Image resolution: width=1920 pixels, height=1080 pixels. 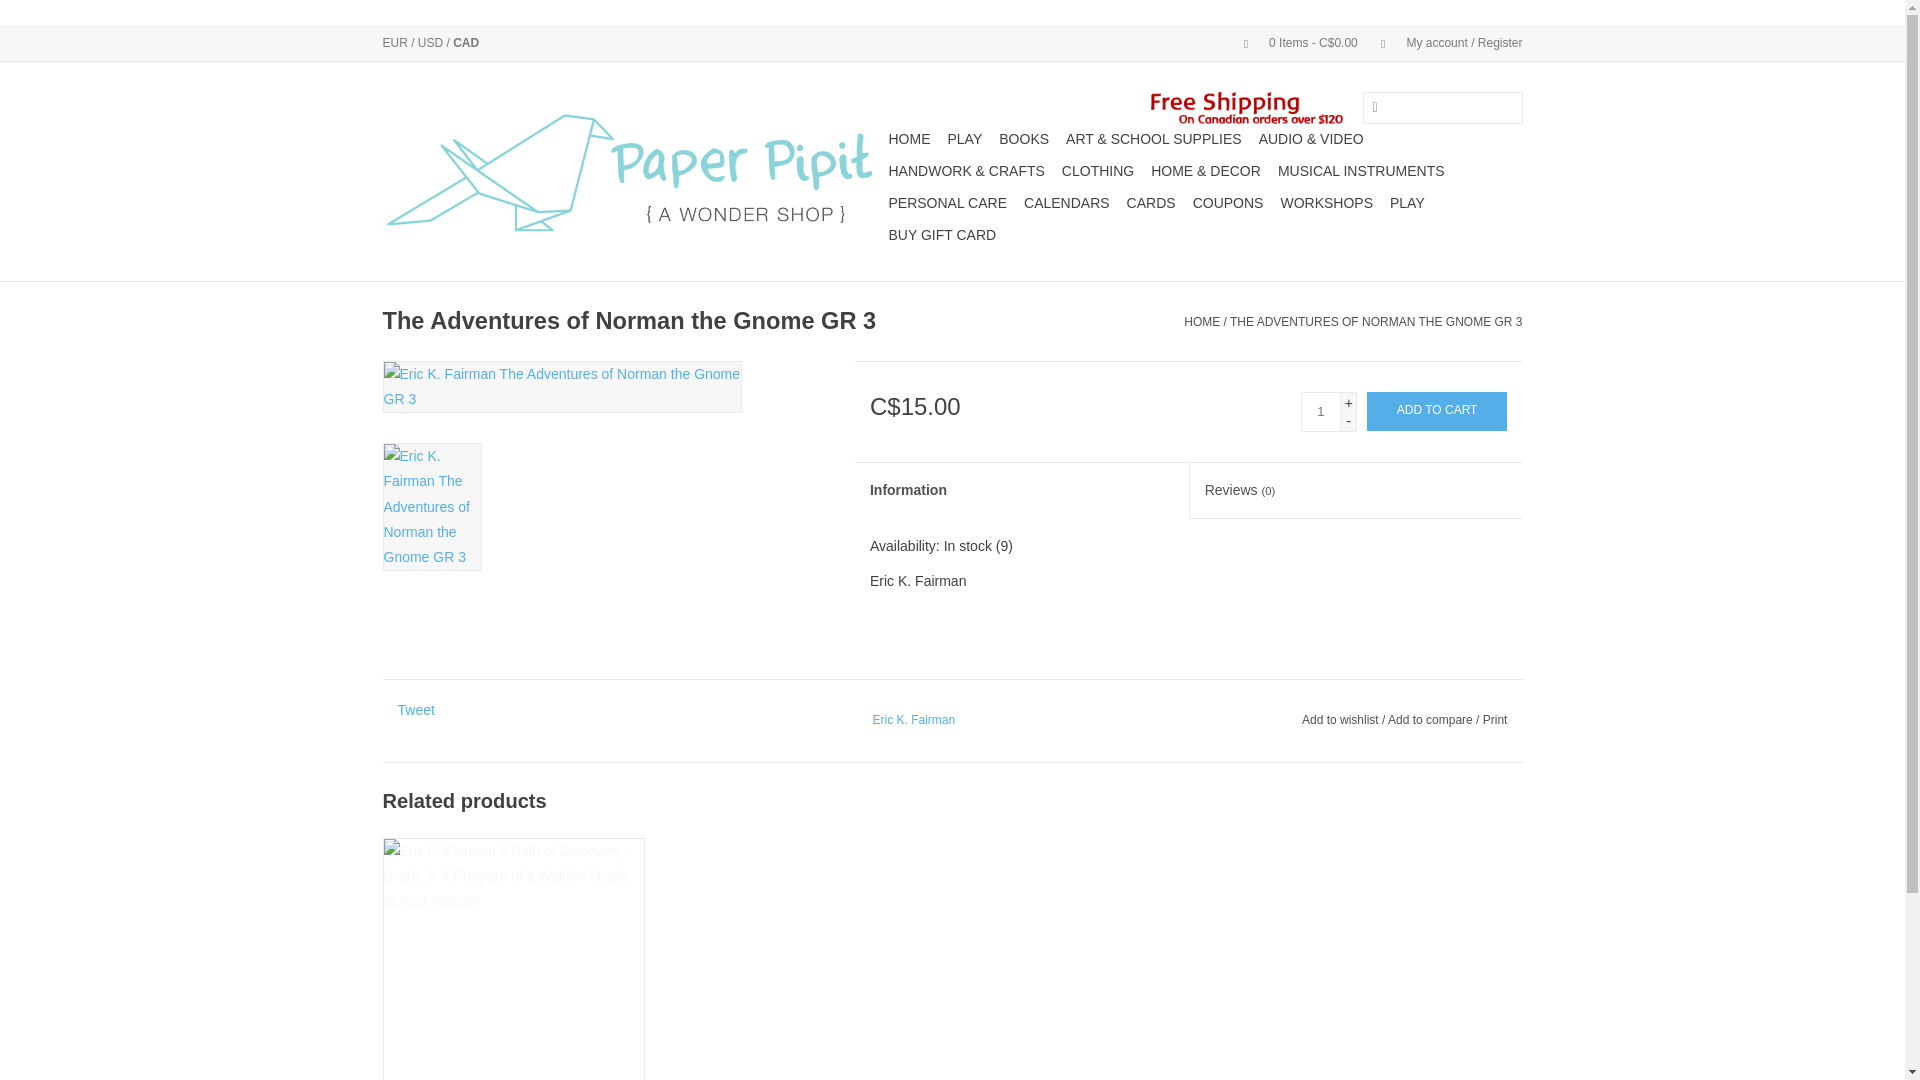 I want to click on PLAY, so click(x=965, y=139).